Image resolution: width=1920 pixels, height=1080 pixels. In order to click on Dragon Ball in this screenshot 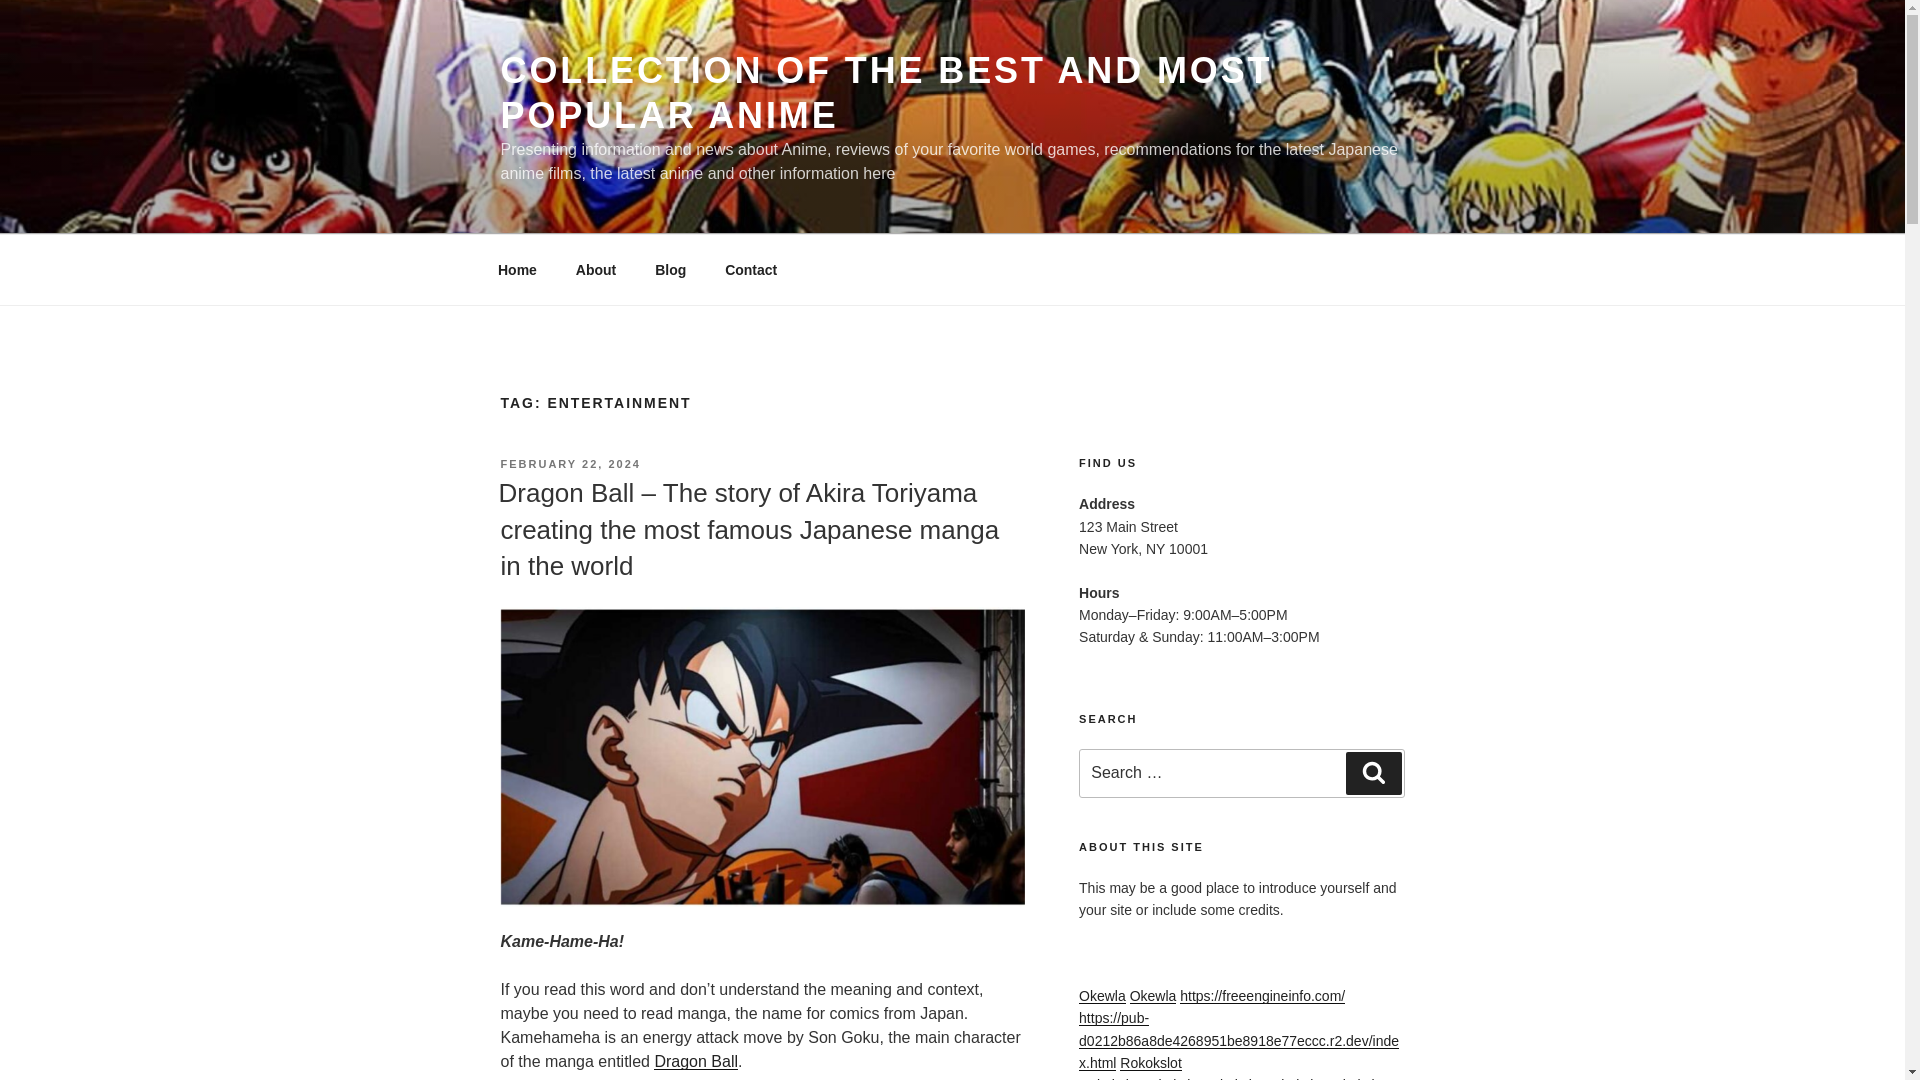, I will do `click(696, 1062)`.